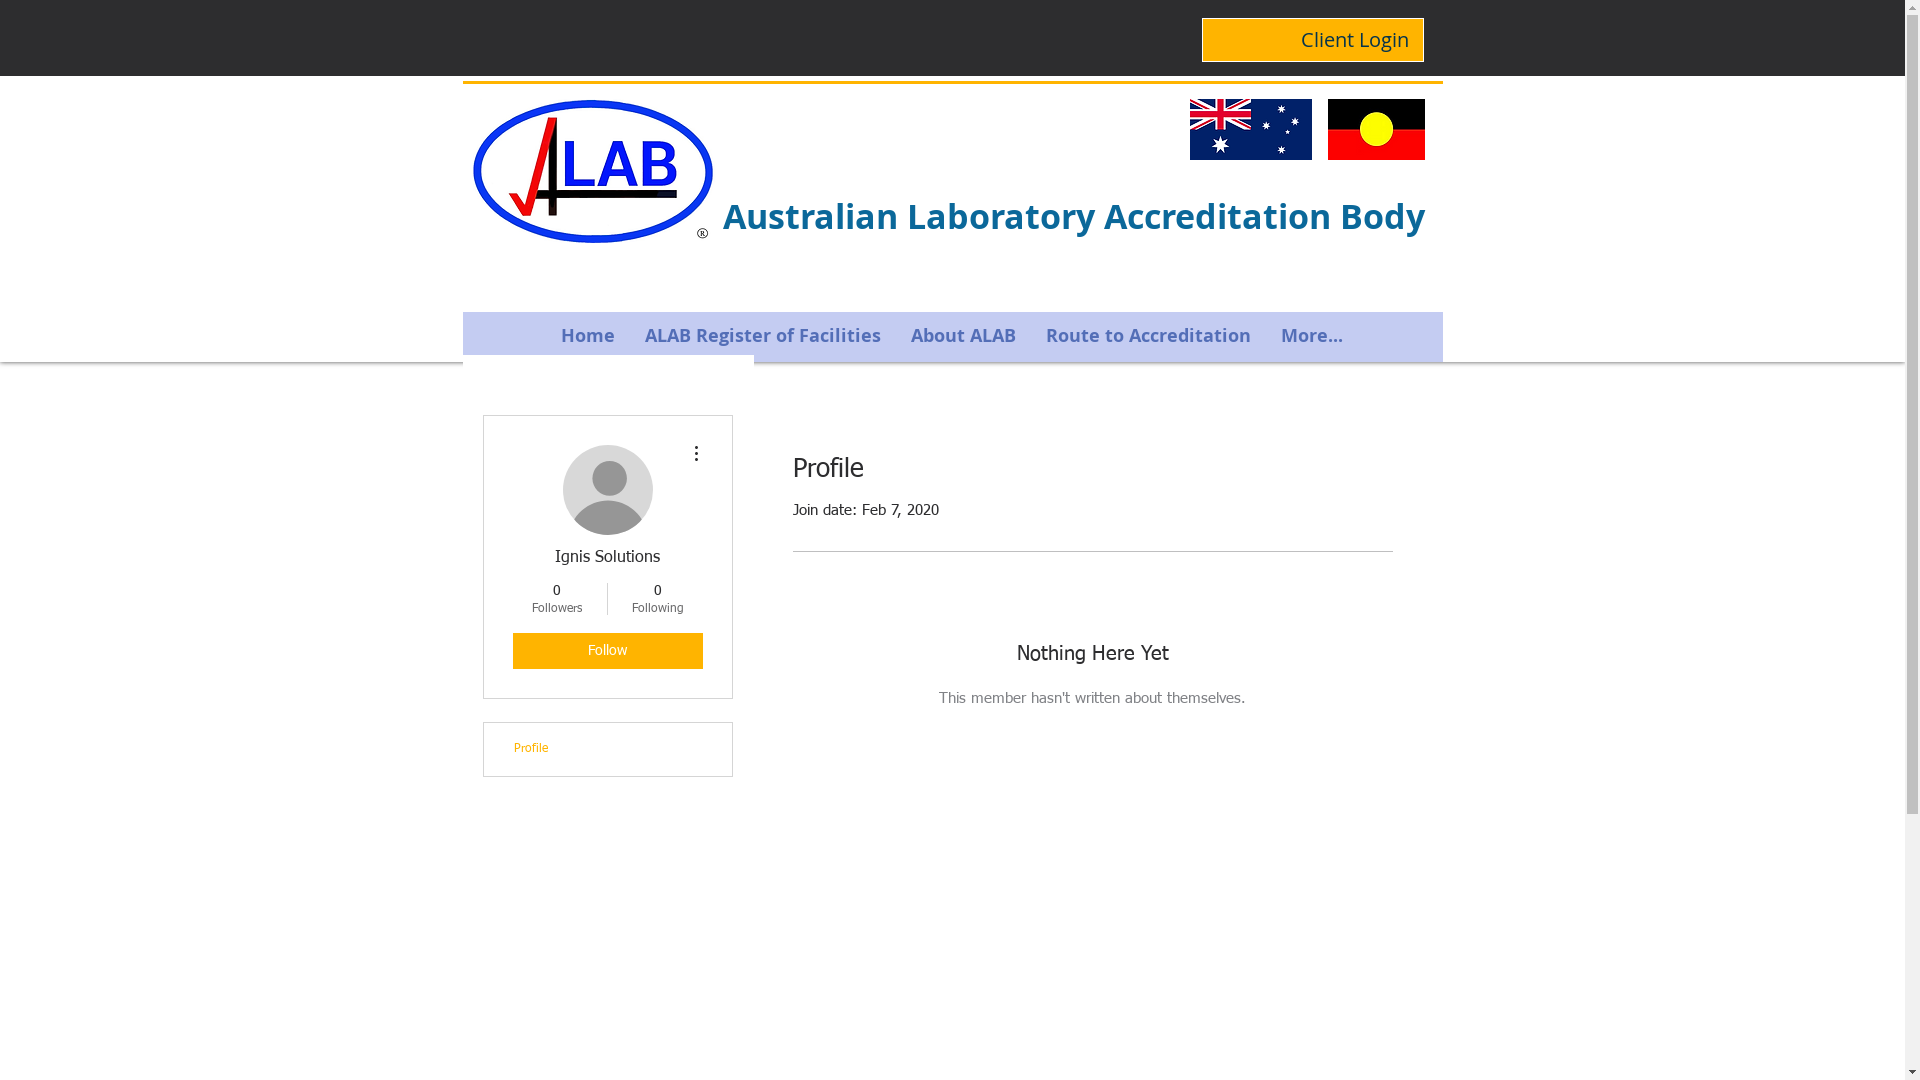 The height and width of the screenshot is (1080, 1920). I want to click on Route to Accreditation, so click(1148, 336).